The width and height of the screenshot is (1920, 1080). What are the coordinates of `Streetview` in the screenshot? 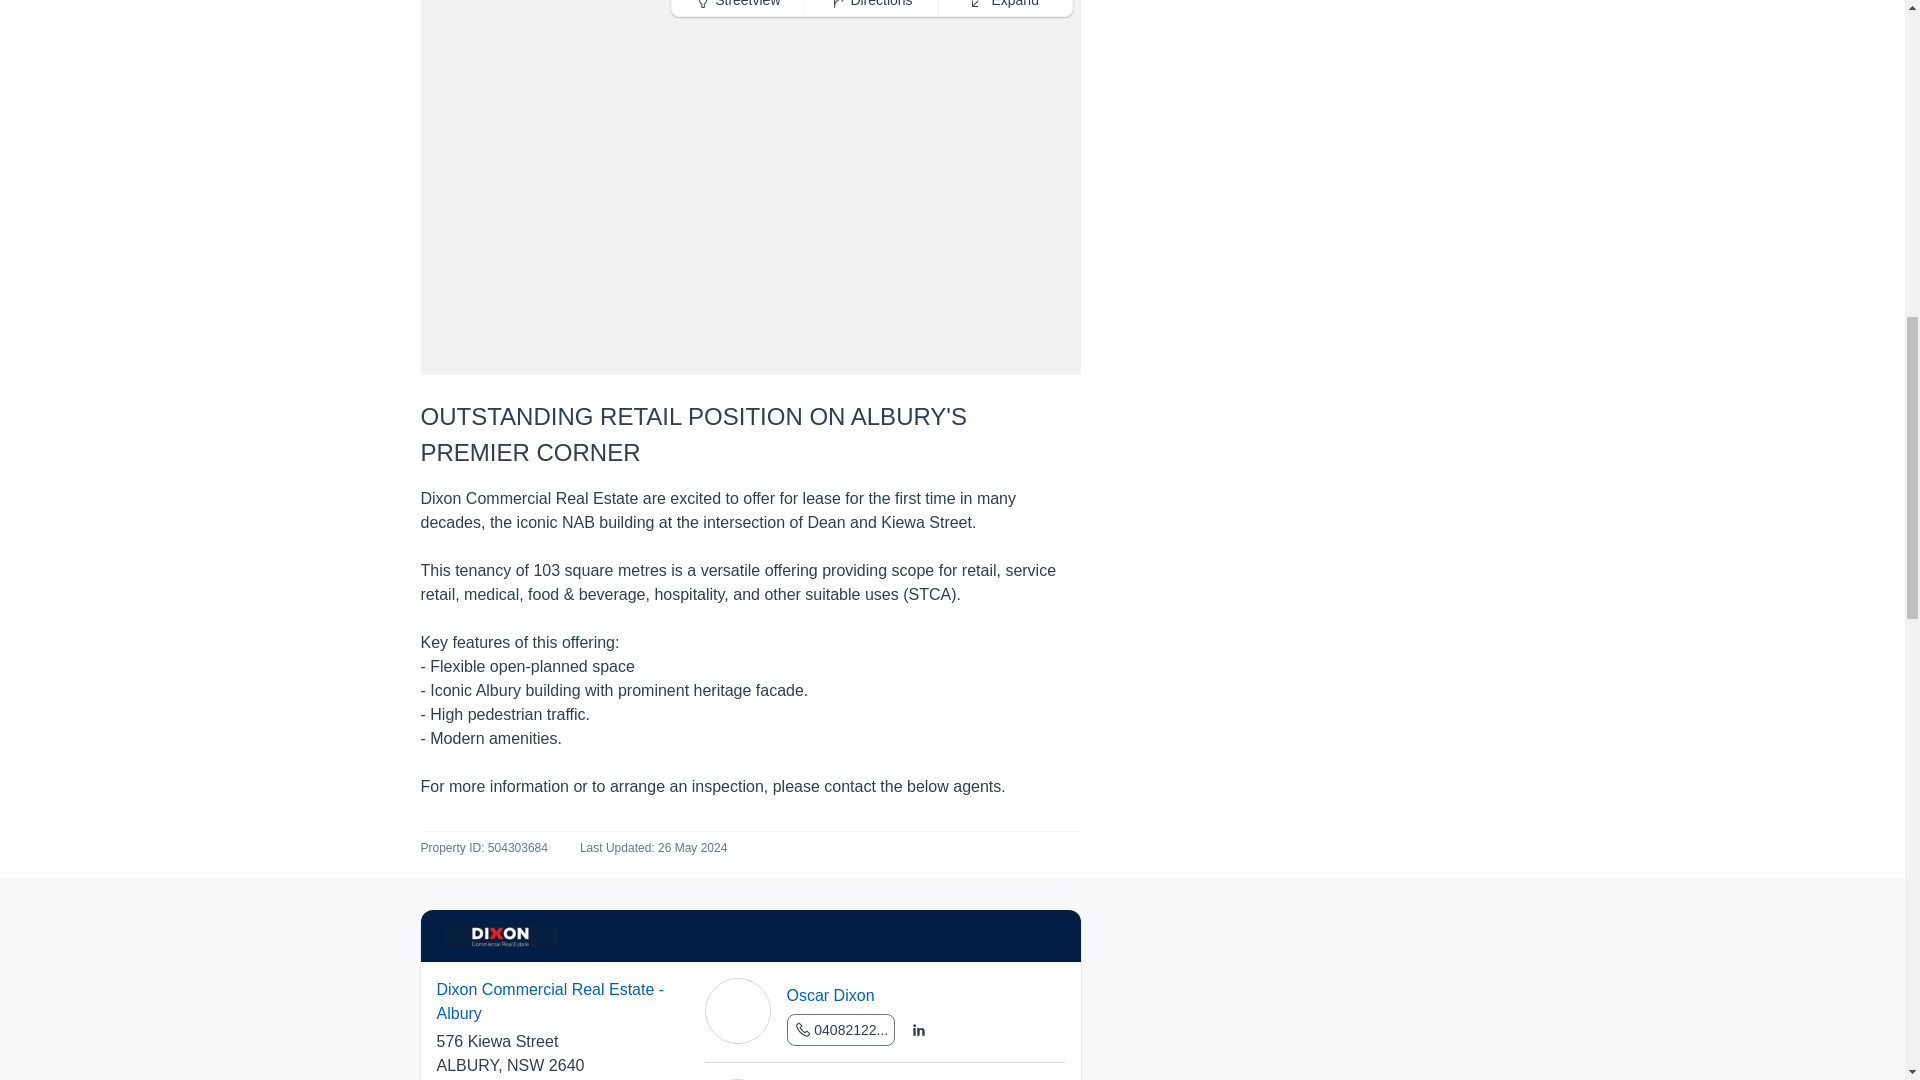 It's located at (739, 8).